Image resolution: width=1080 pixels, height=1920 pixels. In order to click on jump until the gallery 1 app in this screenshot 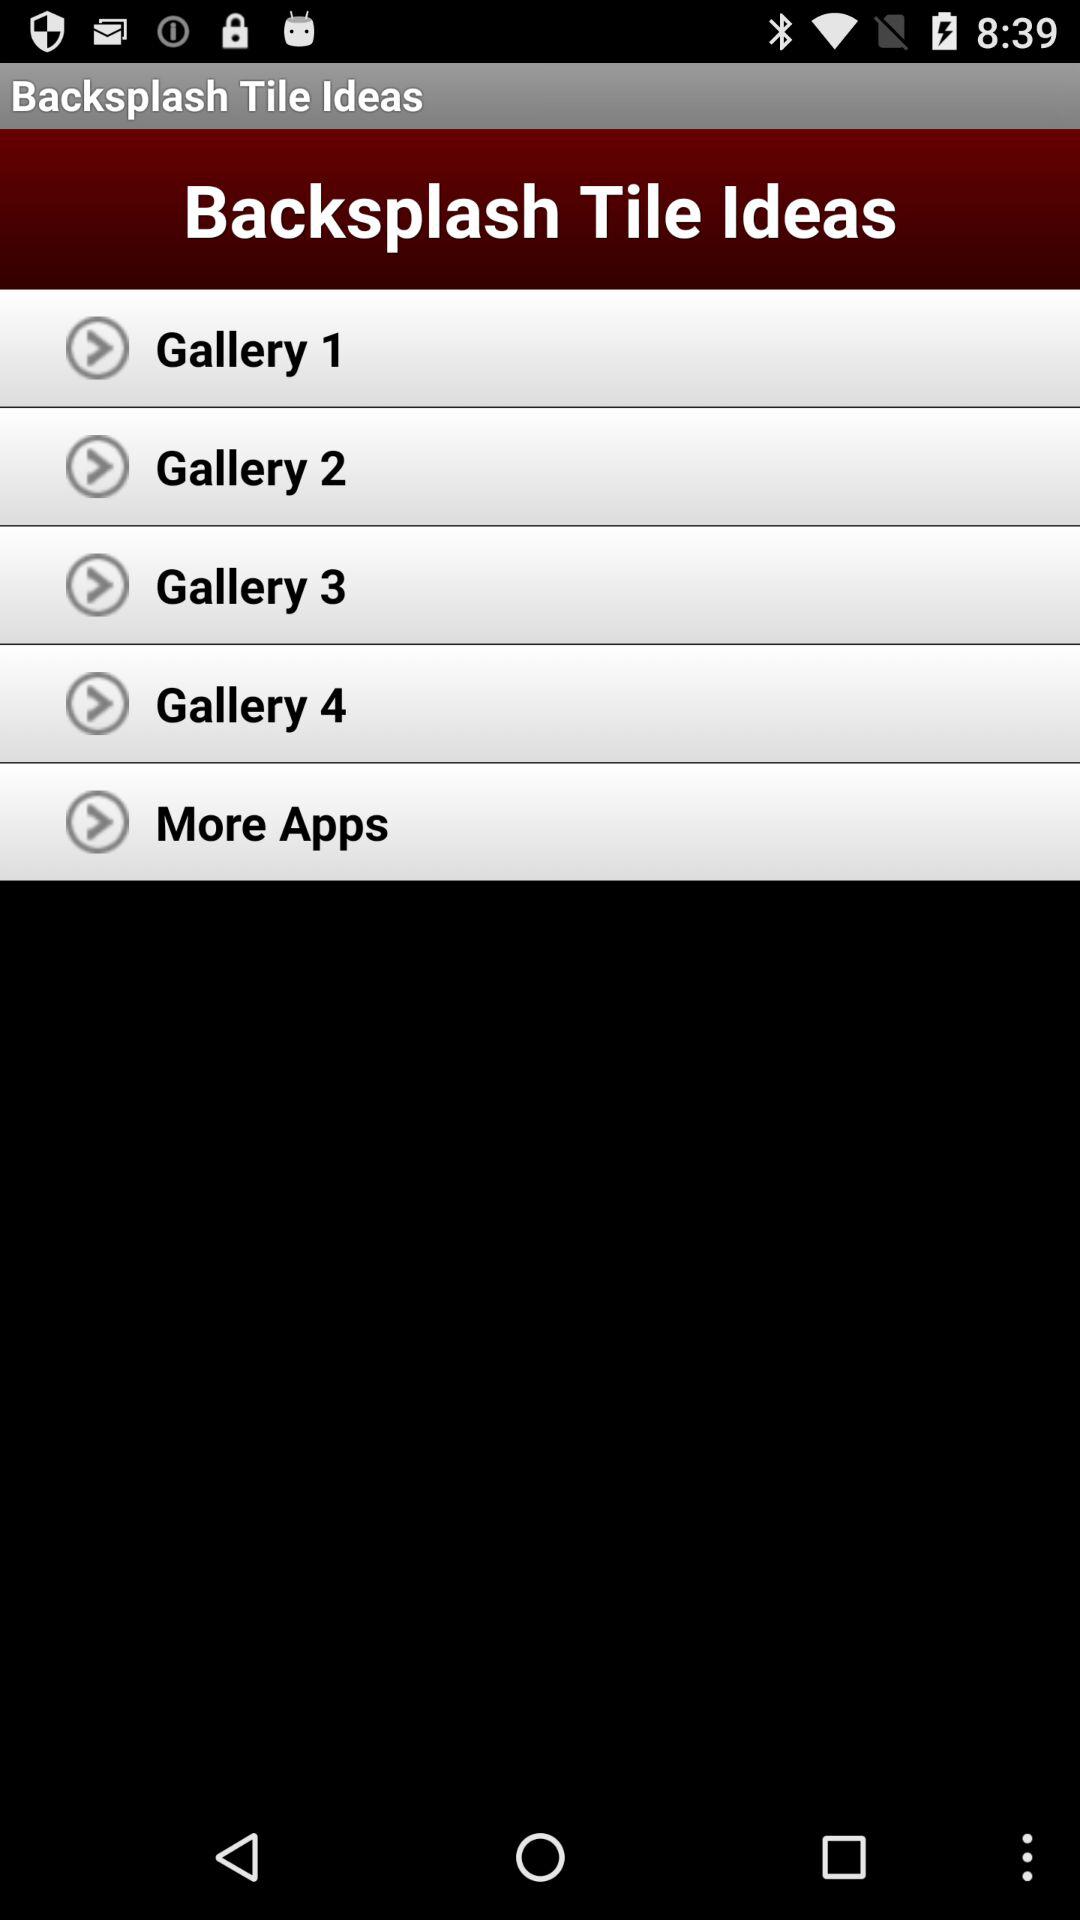, I will do `click(251, 348)`.